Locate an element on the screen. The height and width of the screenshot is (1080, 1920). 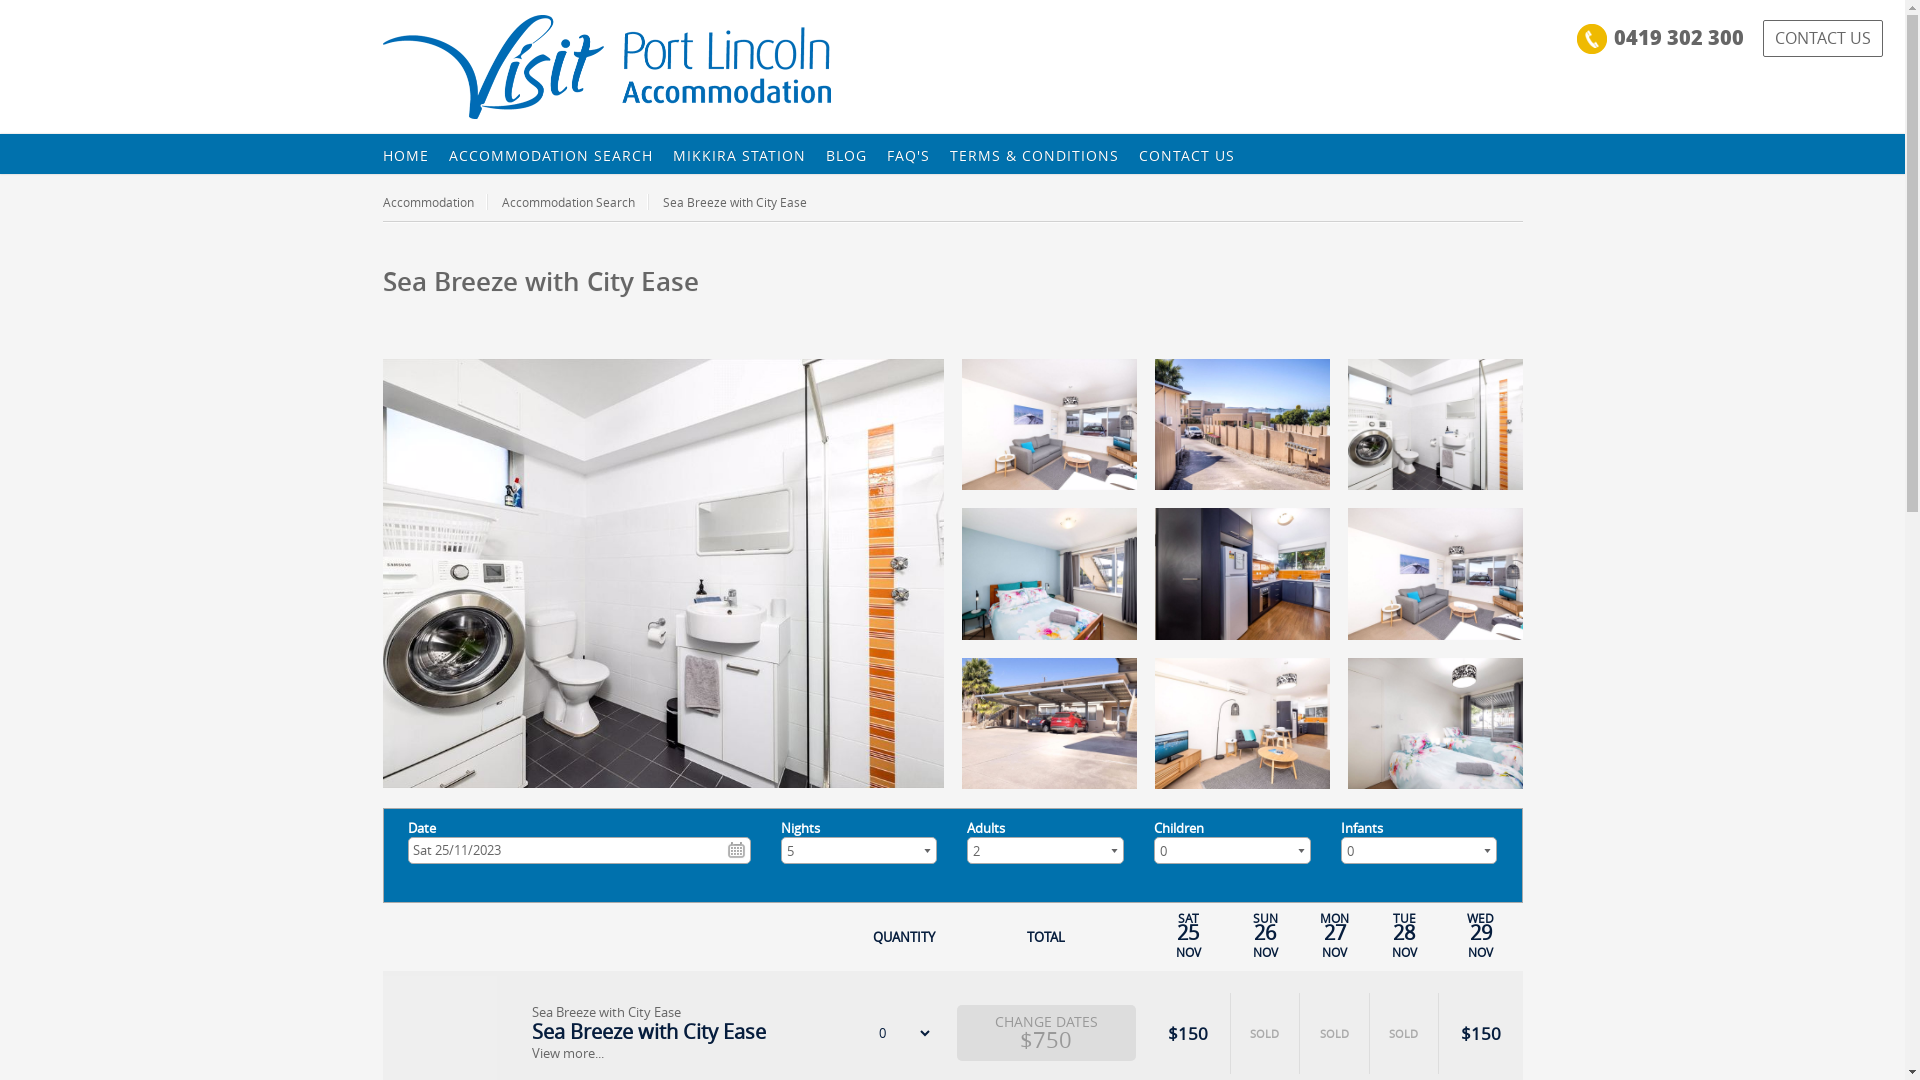
SUN is located at coordinates (1265, 919).